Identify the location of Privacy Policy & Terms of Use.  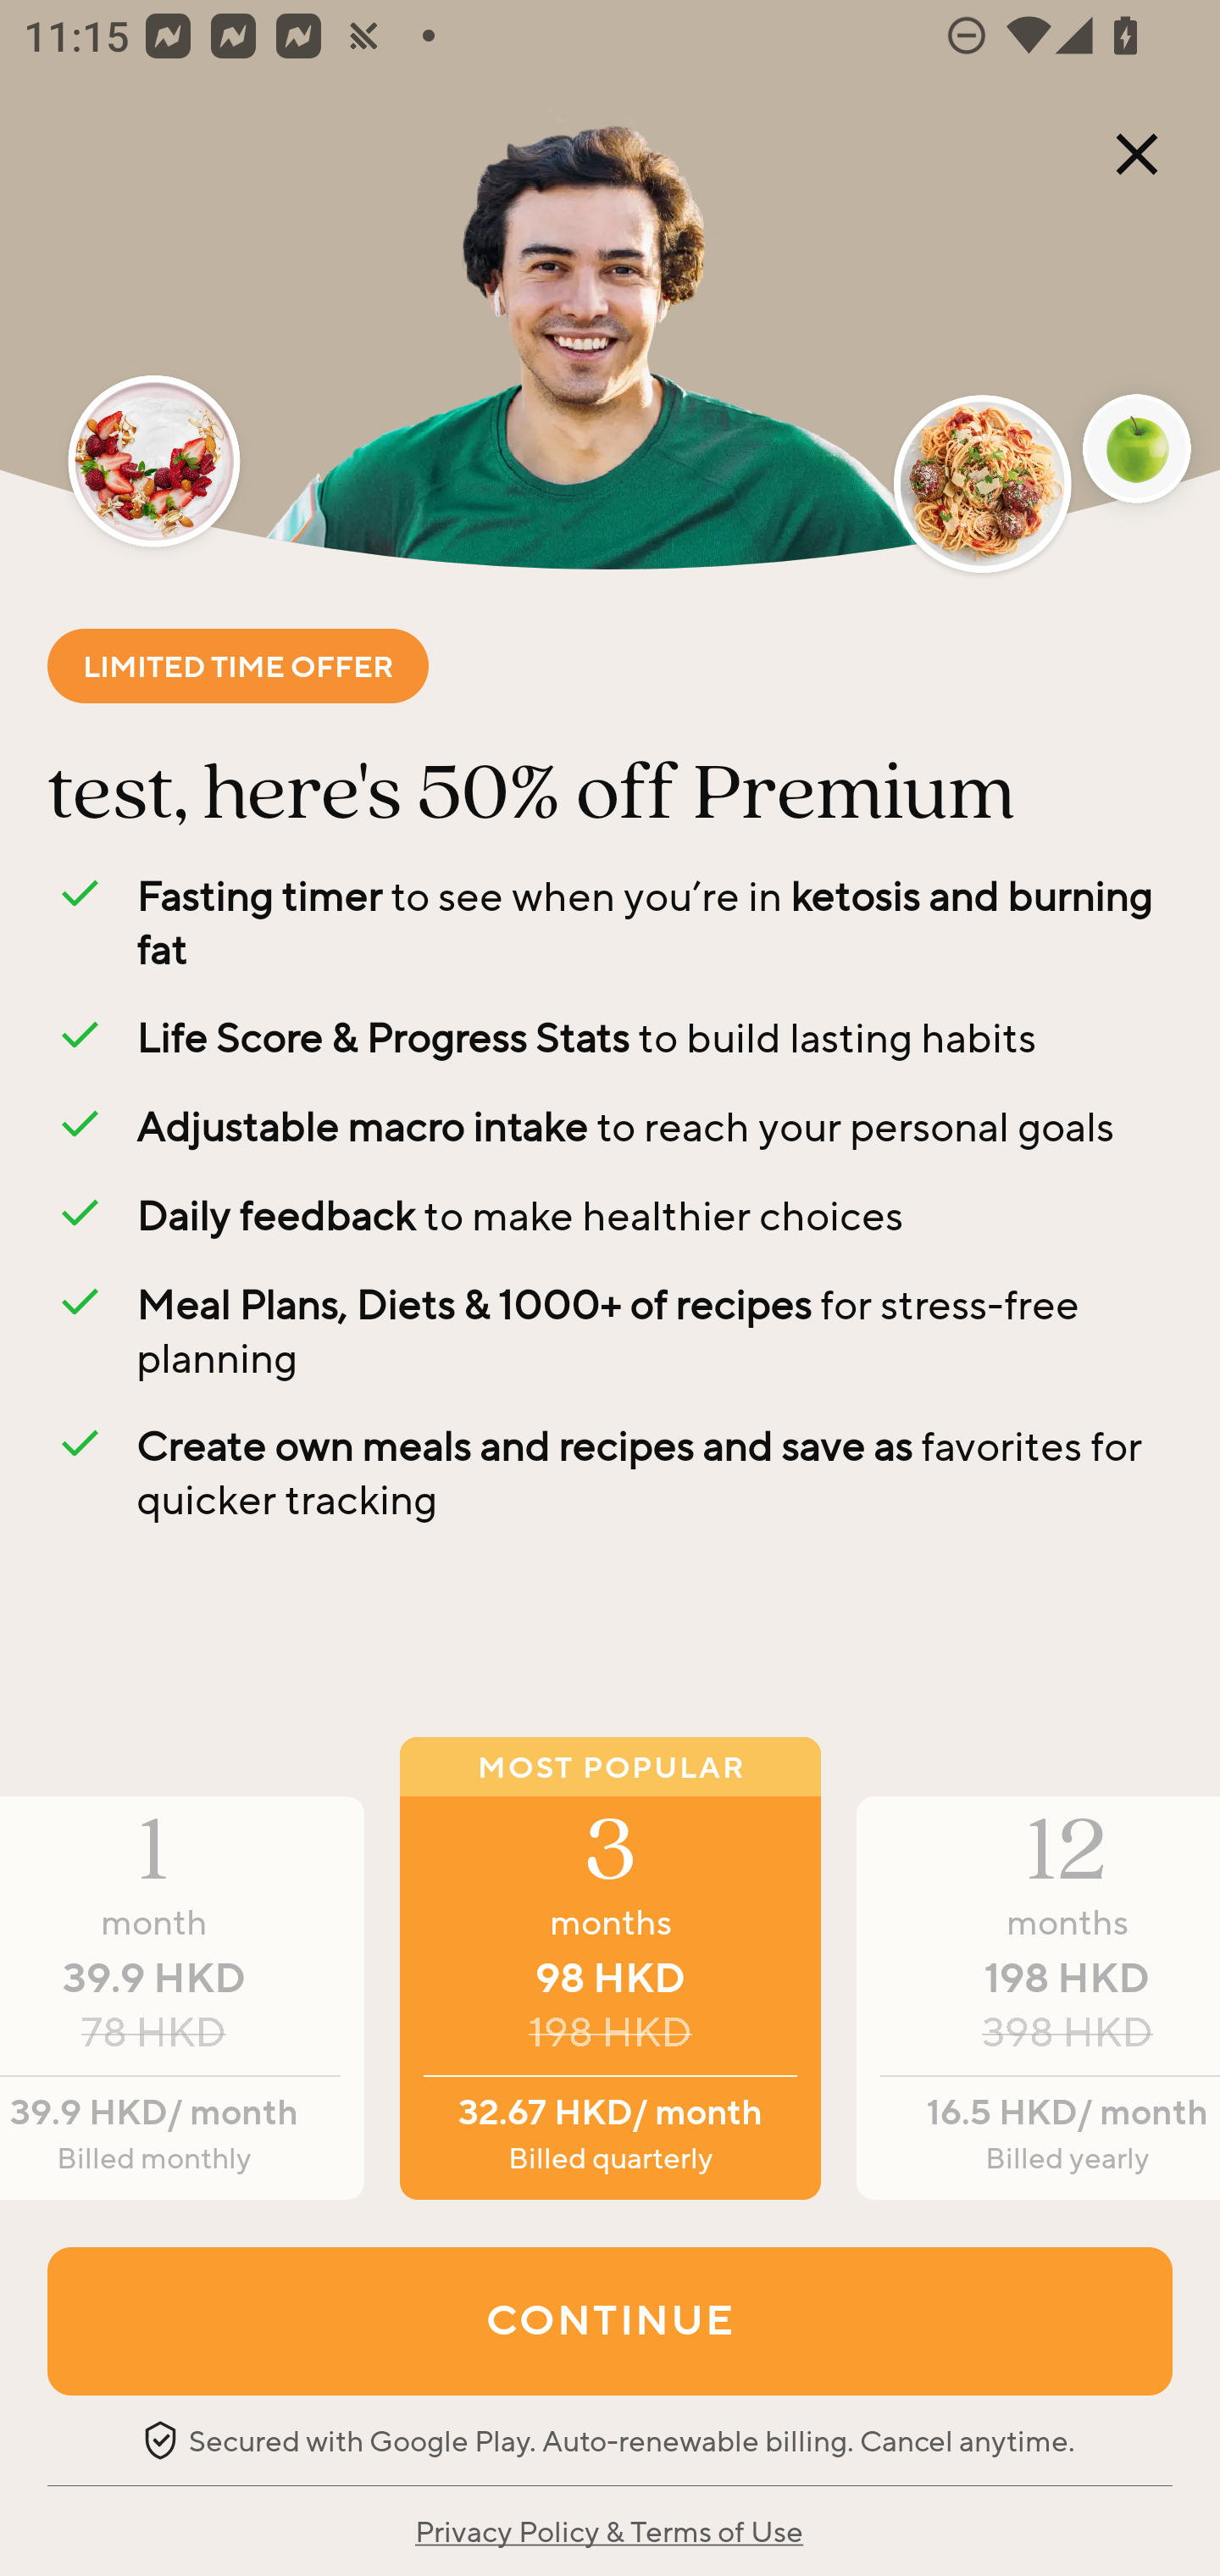
(608, 2530).